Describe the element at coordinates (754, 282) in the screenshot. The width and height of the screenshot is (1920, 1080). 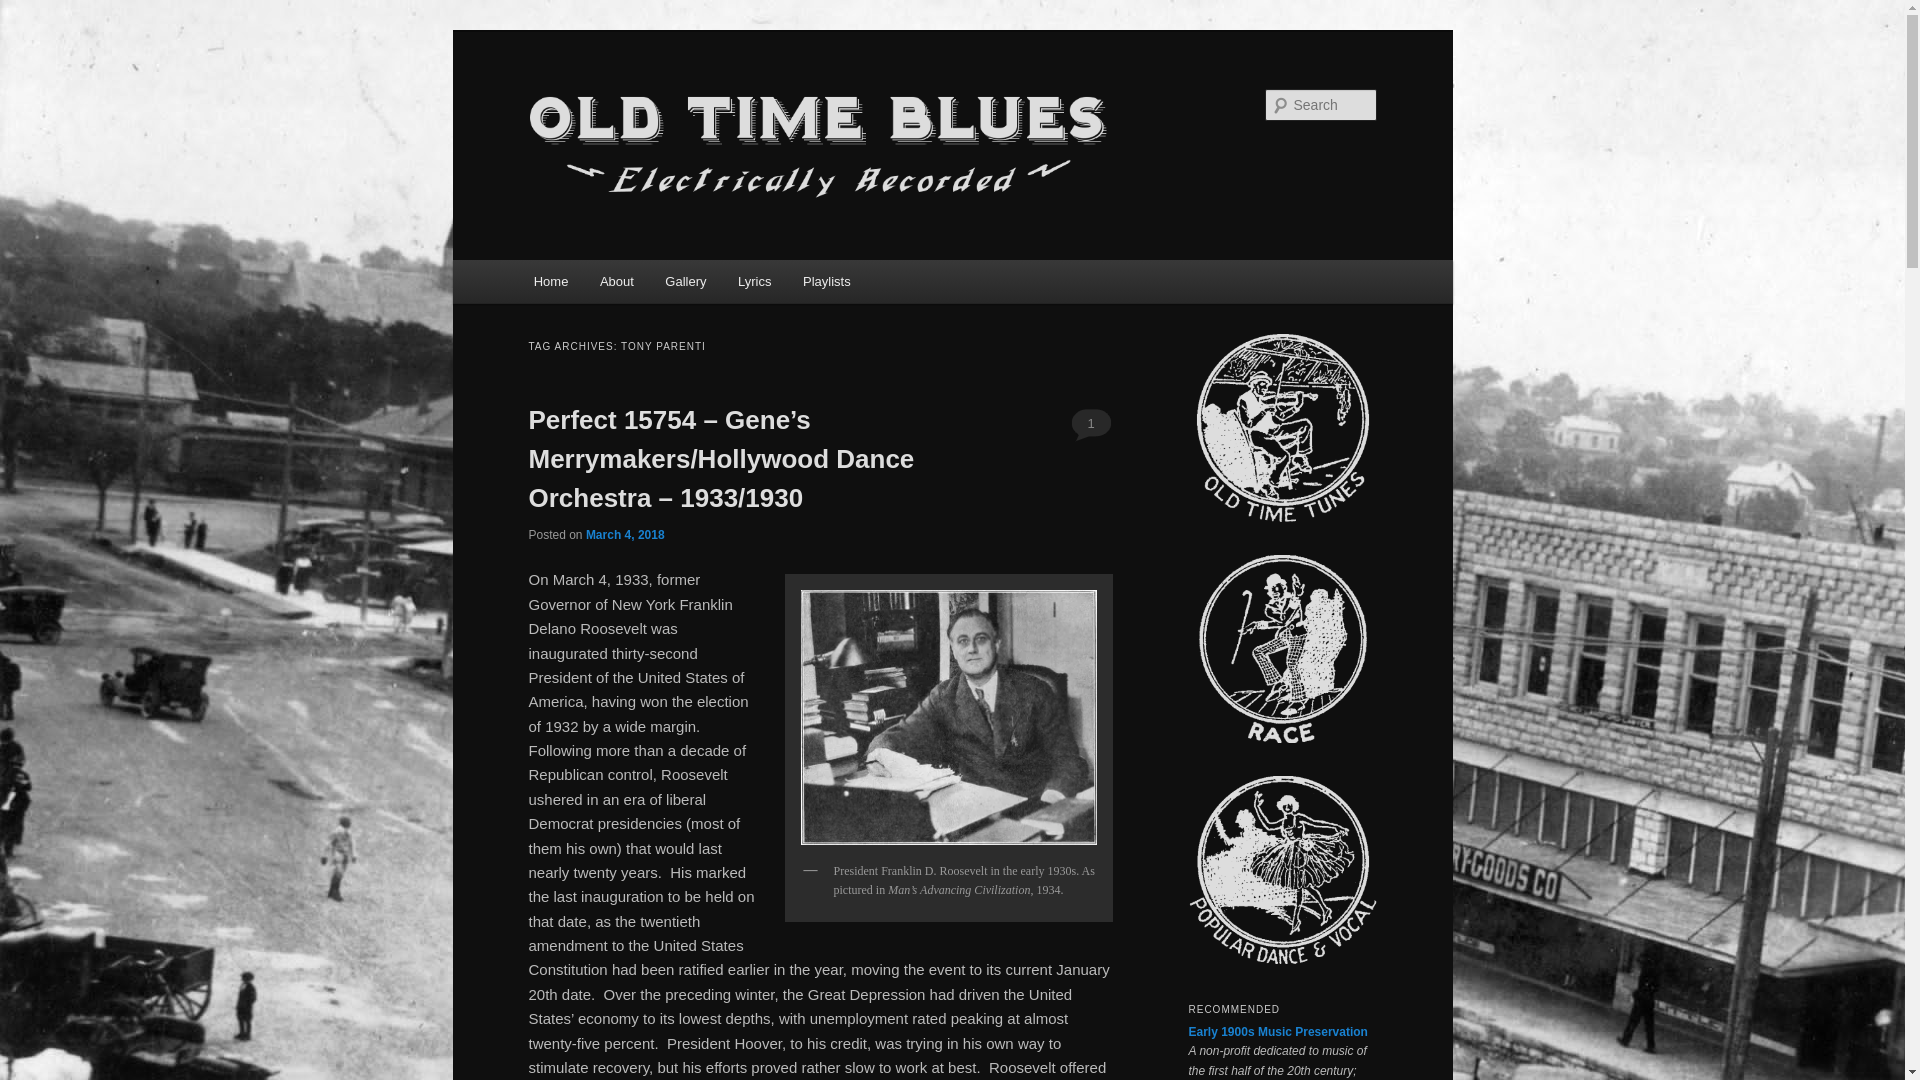
I see `Lyrics` at that location.